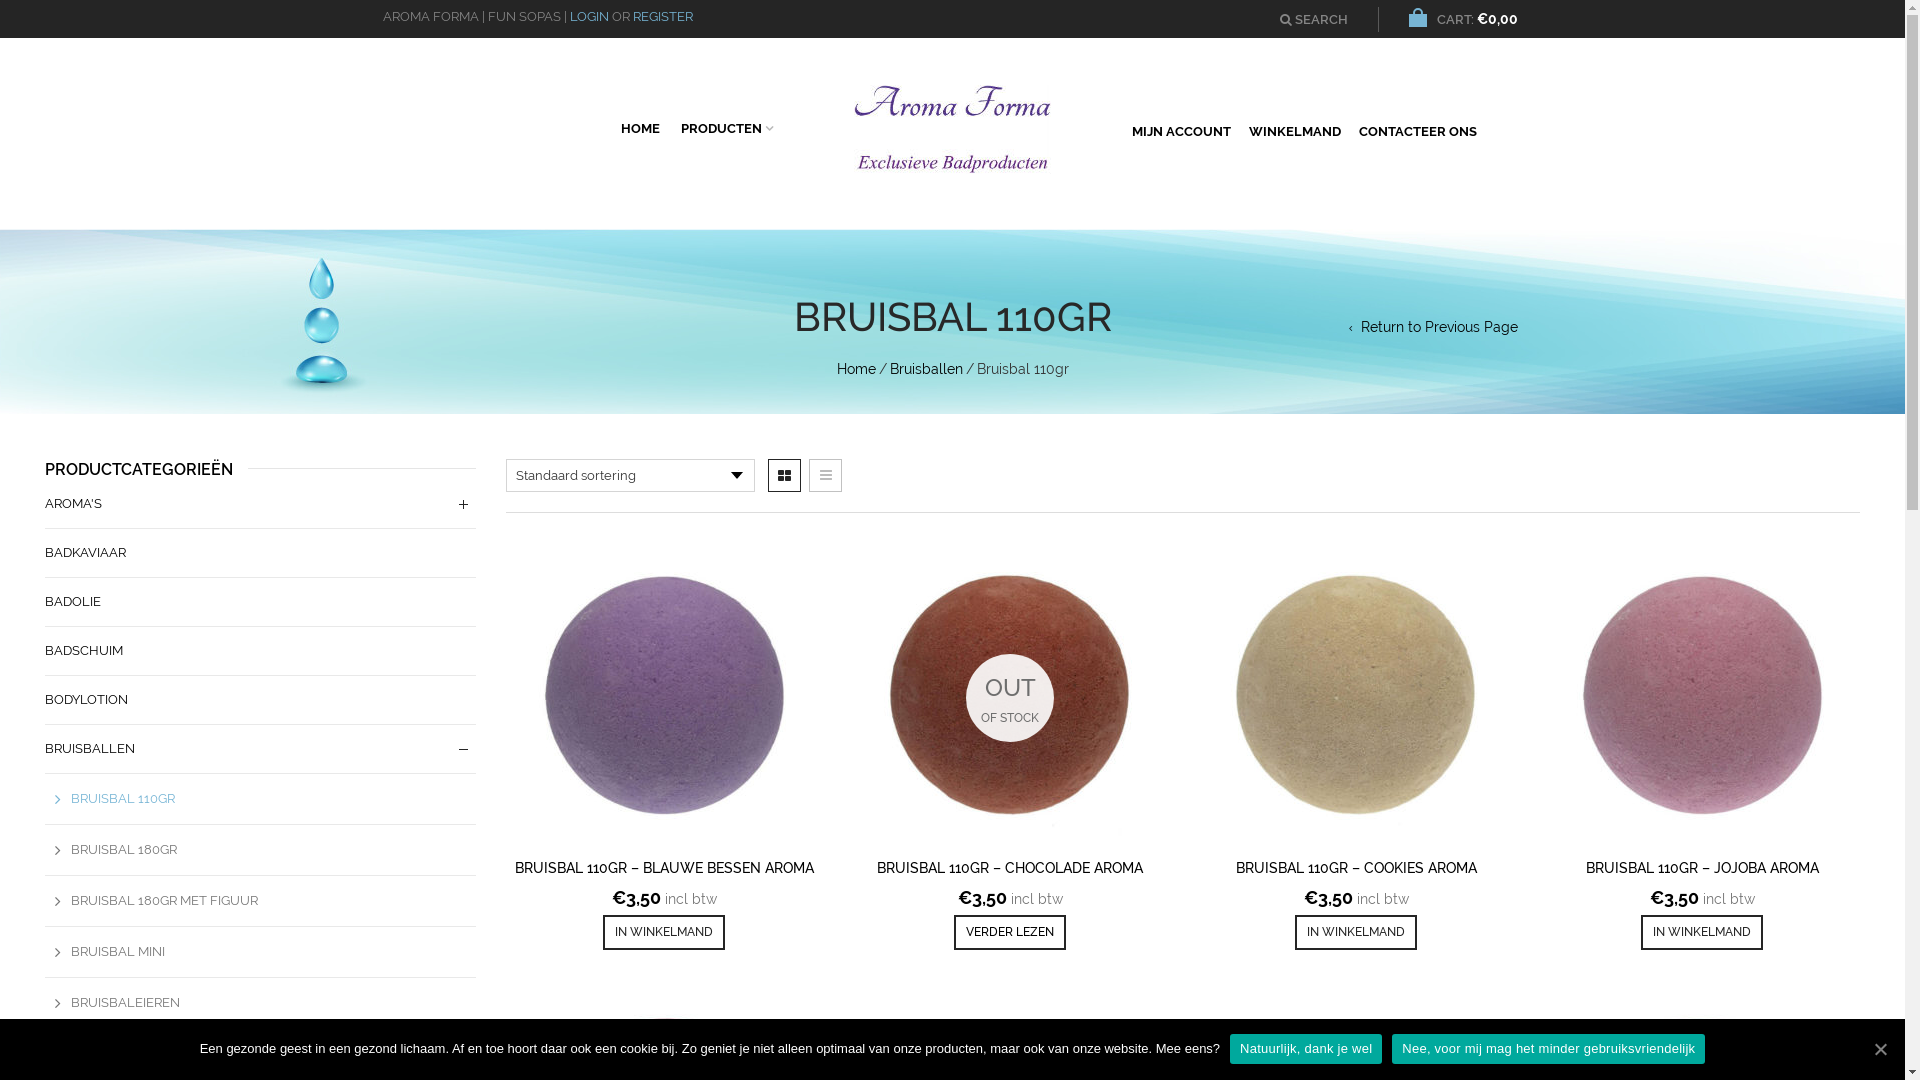  I want to click on BRUISBAL 180GR MET FIGUUR, so click(152, 901).